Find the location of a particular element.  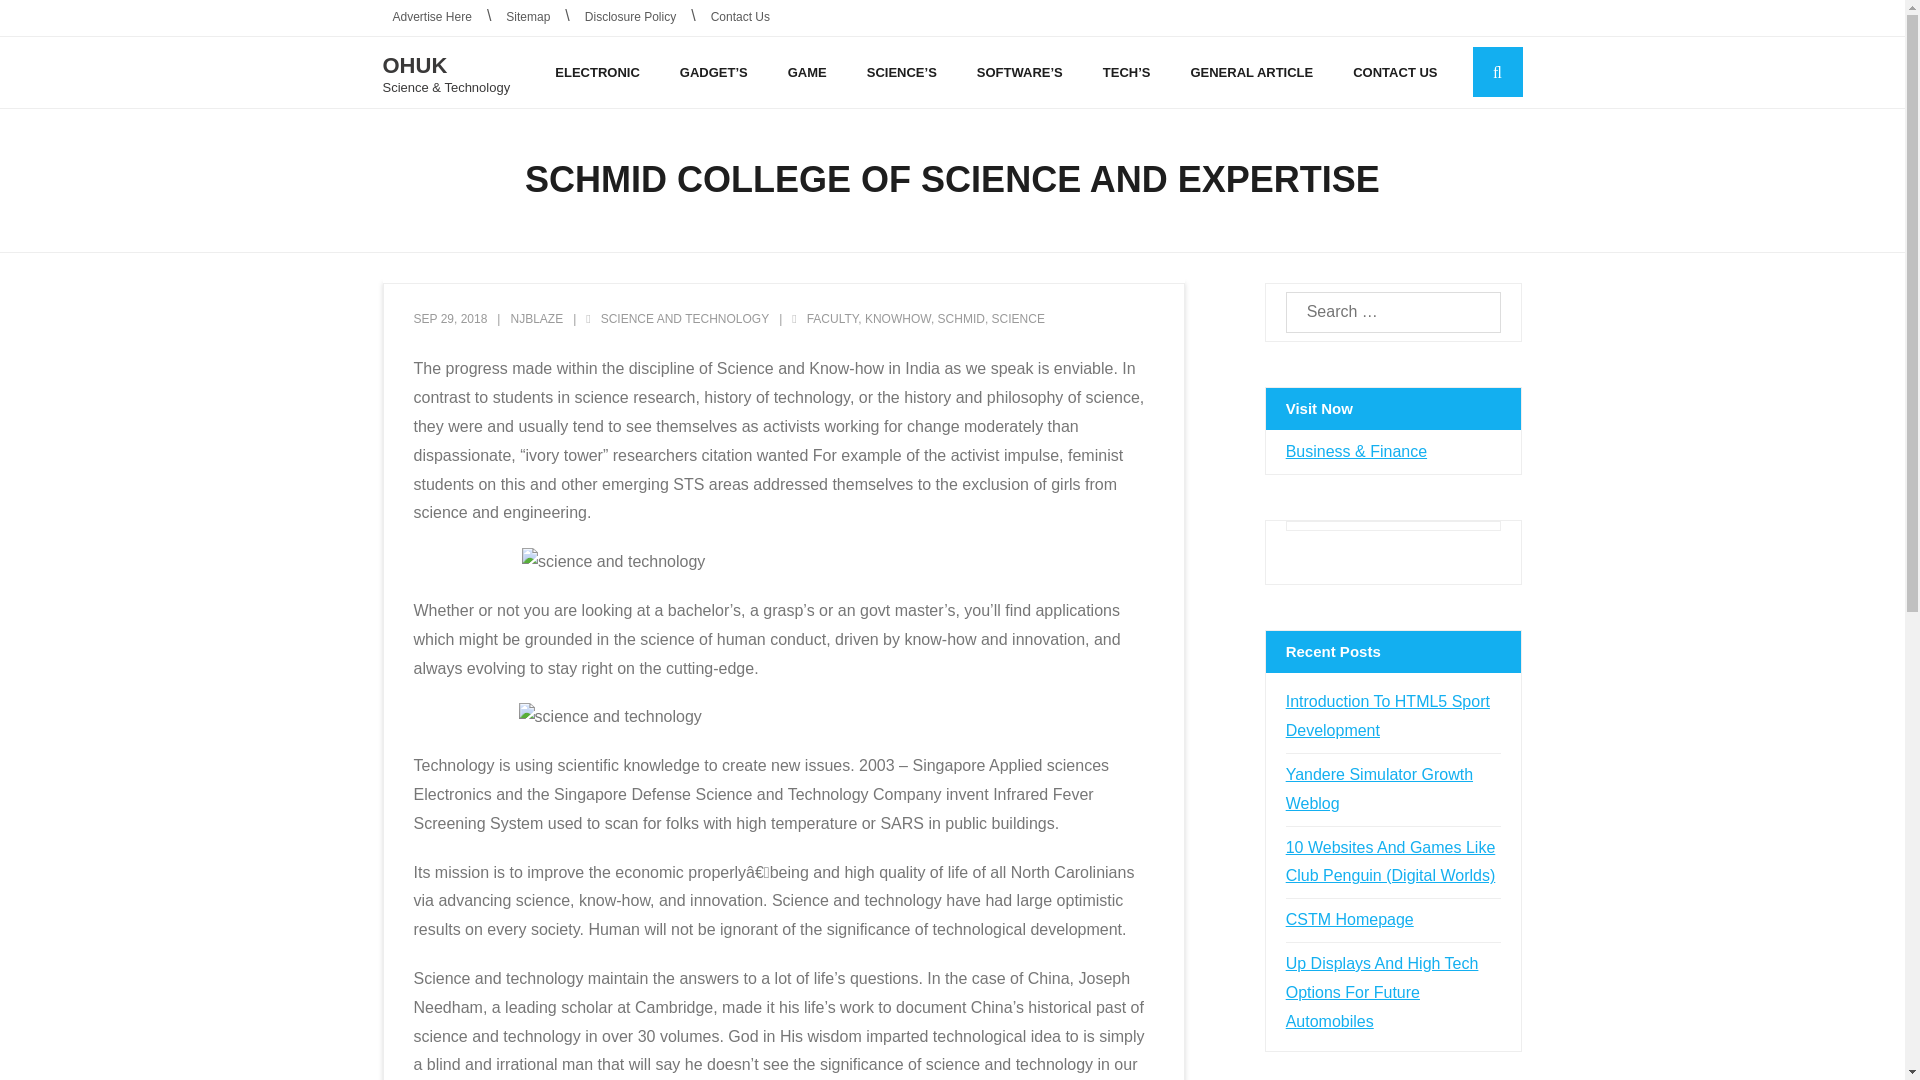

CONTACT US is located at coordinates (1394, 72).